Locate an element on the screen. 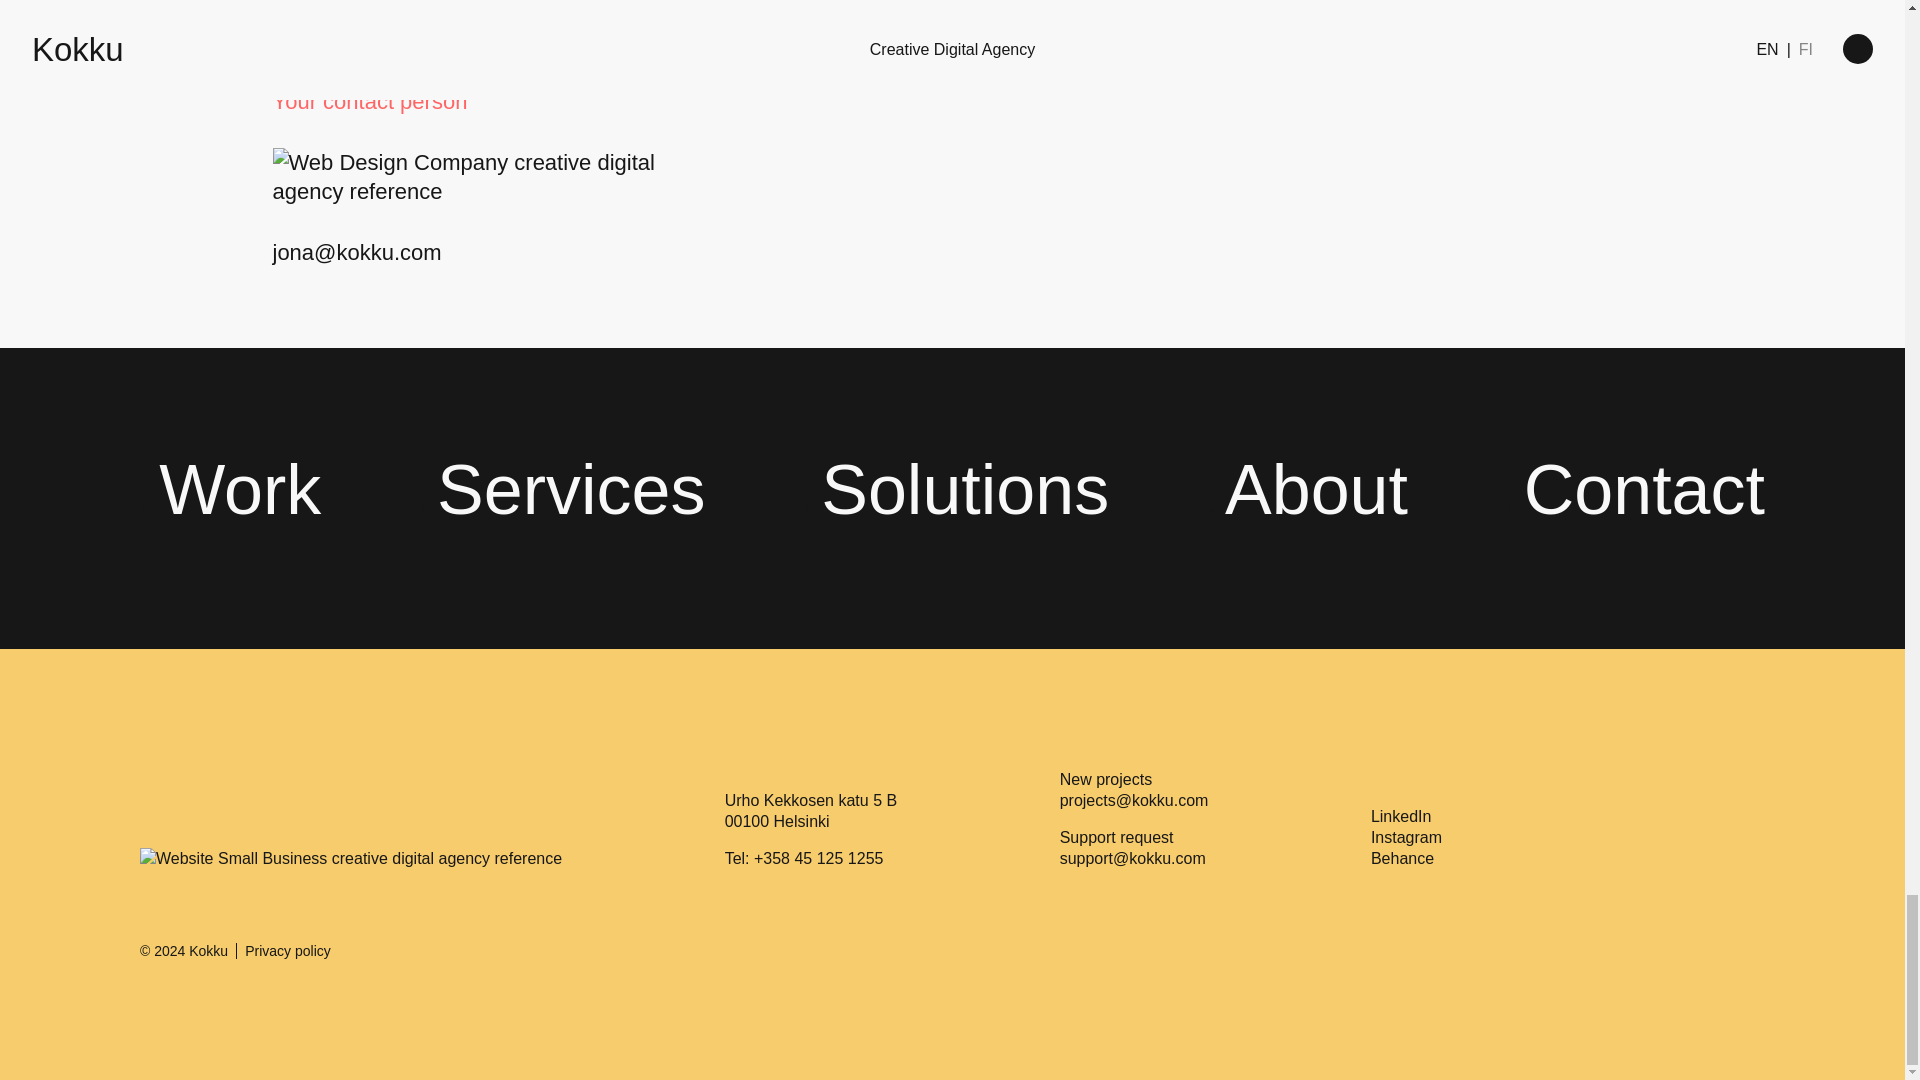 The height and width of the screenshot is (1080, 1920). Behance is located at coordinates (1402, 858).